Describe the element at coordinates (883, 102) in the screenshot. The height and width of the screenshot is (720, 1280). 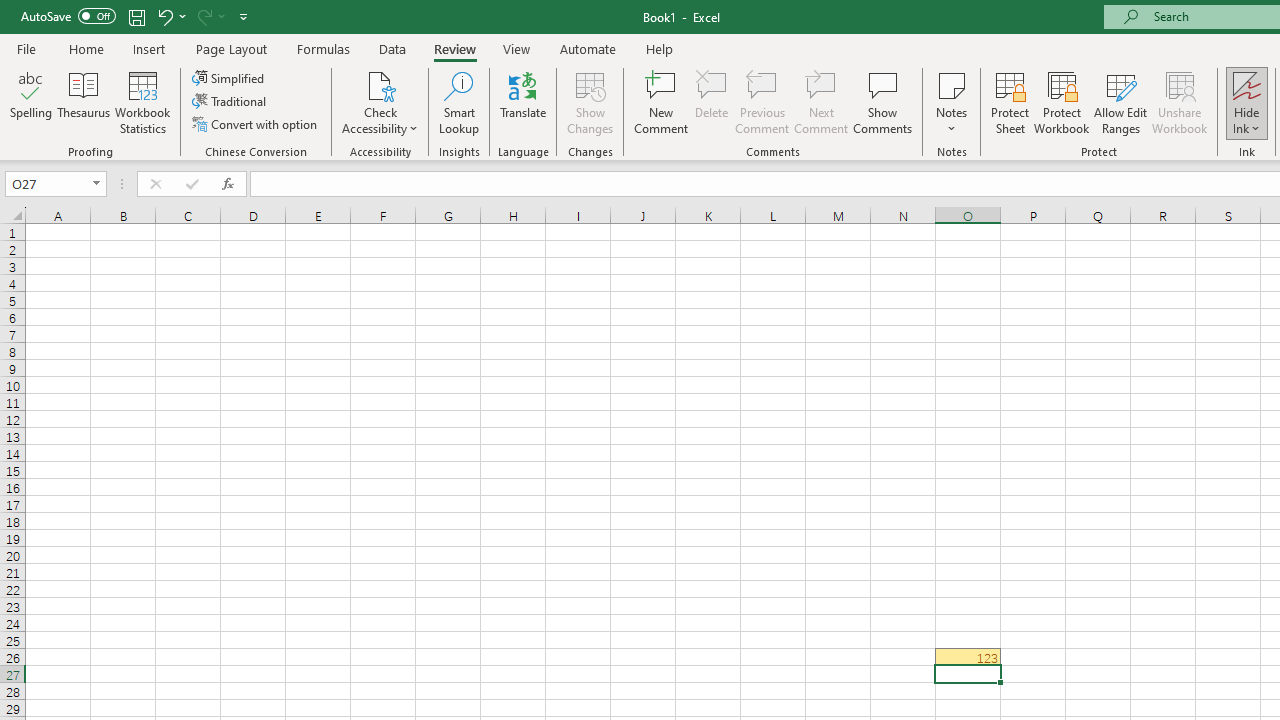
I see `Show Comments` at that location.